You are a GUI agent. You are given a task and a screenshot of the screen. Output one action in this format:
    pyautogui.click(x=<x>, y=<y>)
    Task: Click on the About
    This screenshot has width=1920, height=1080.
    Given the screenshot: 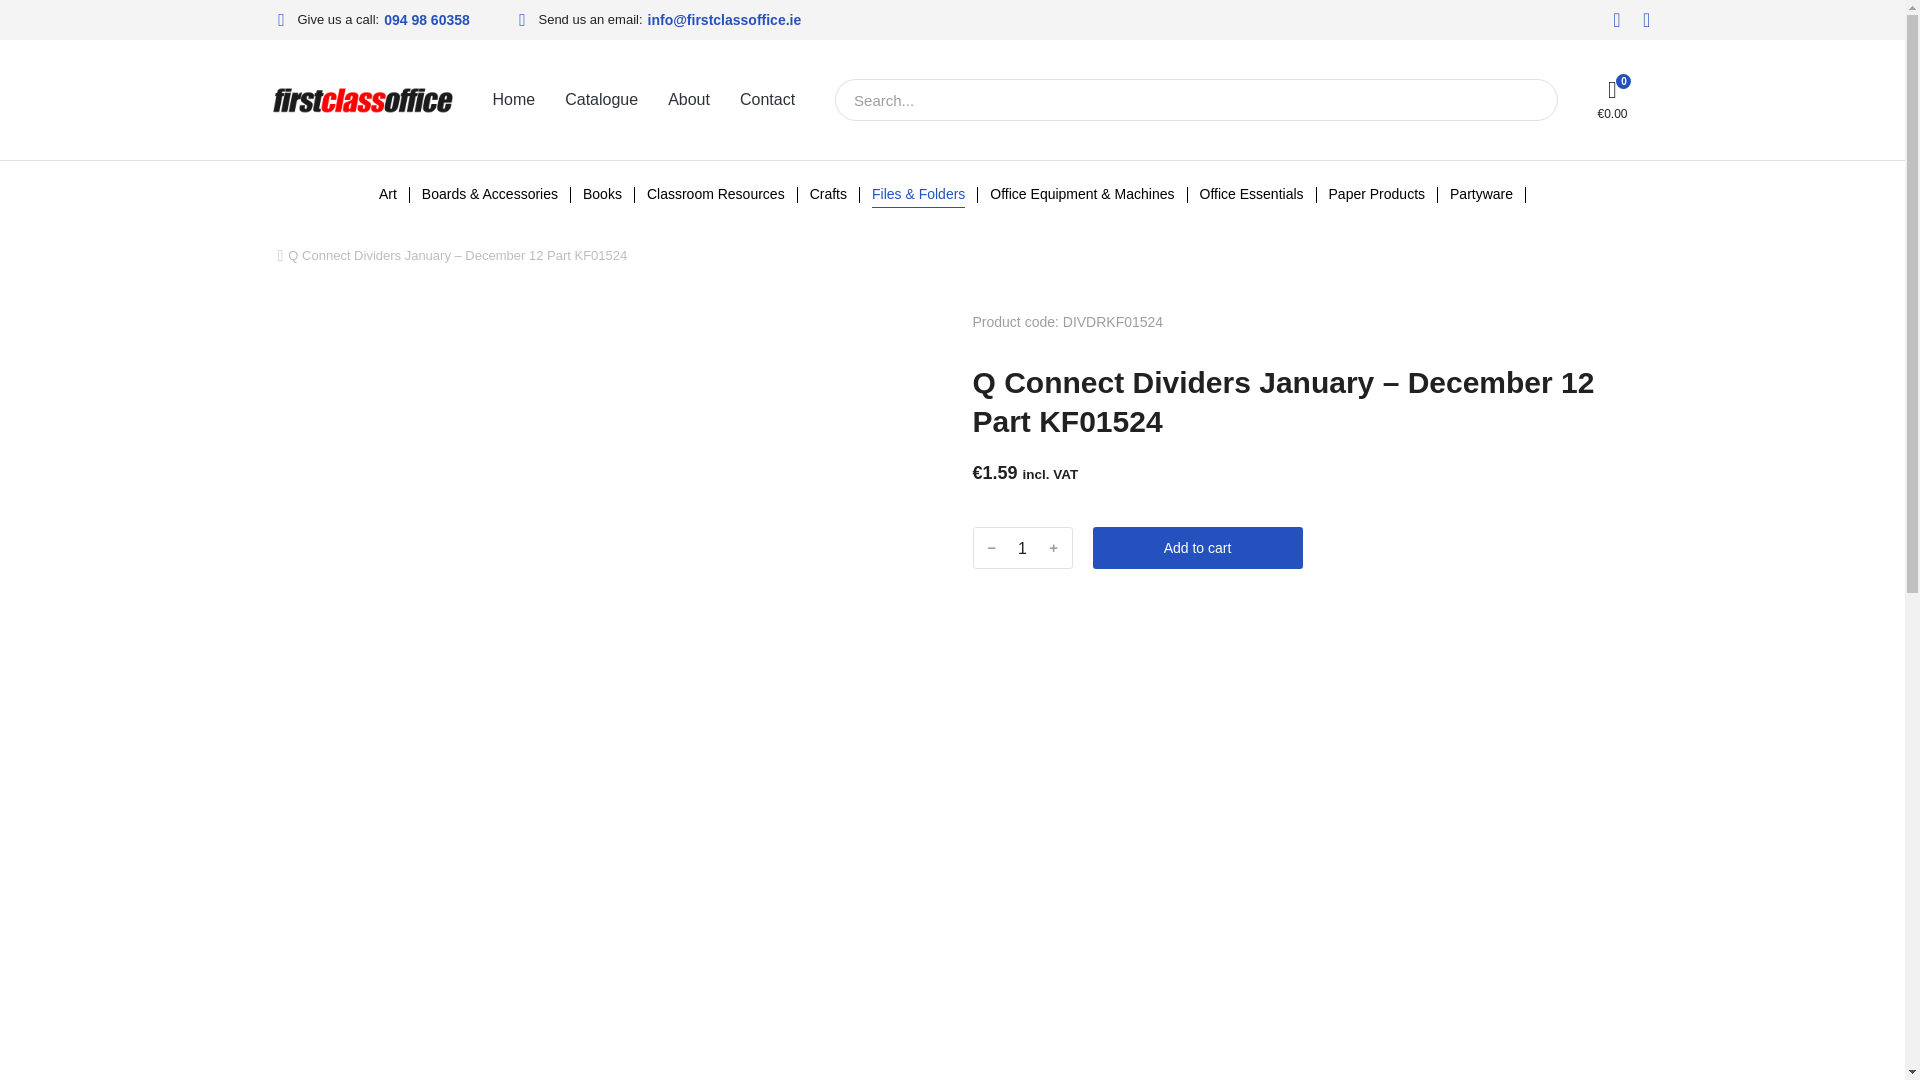 What is the action you would take?
    pyautogui.click(x=689, y=100)
    